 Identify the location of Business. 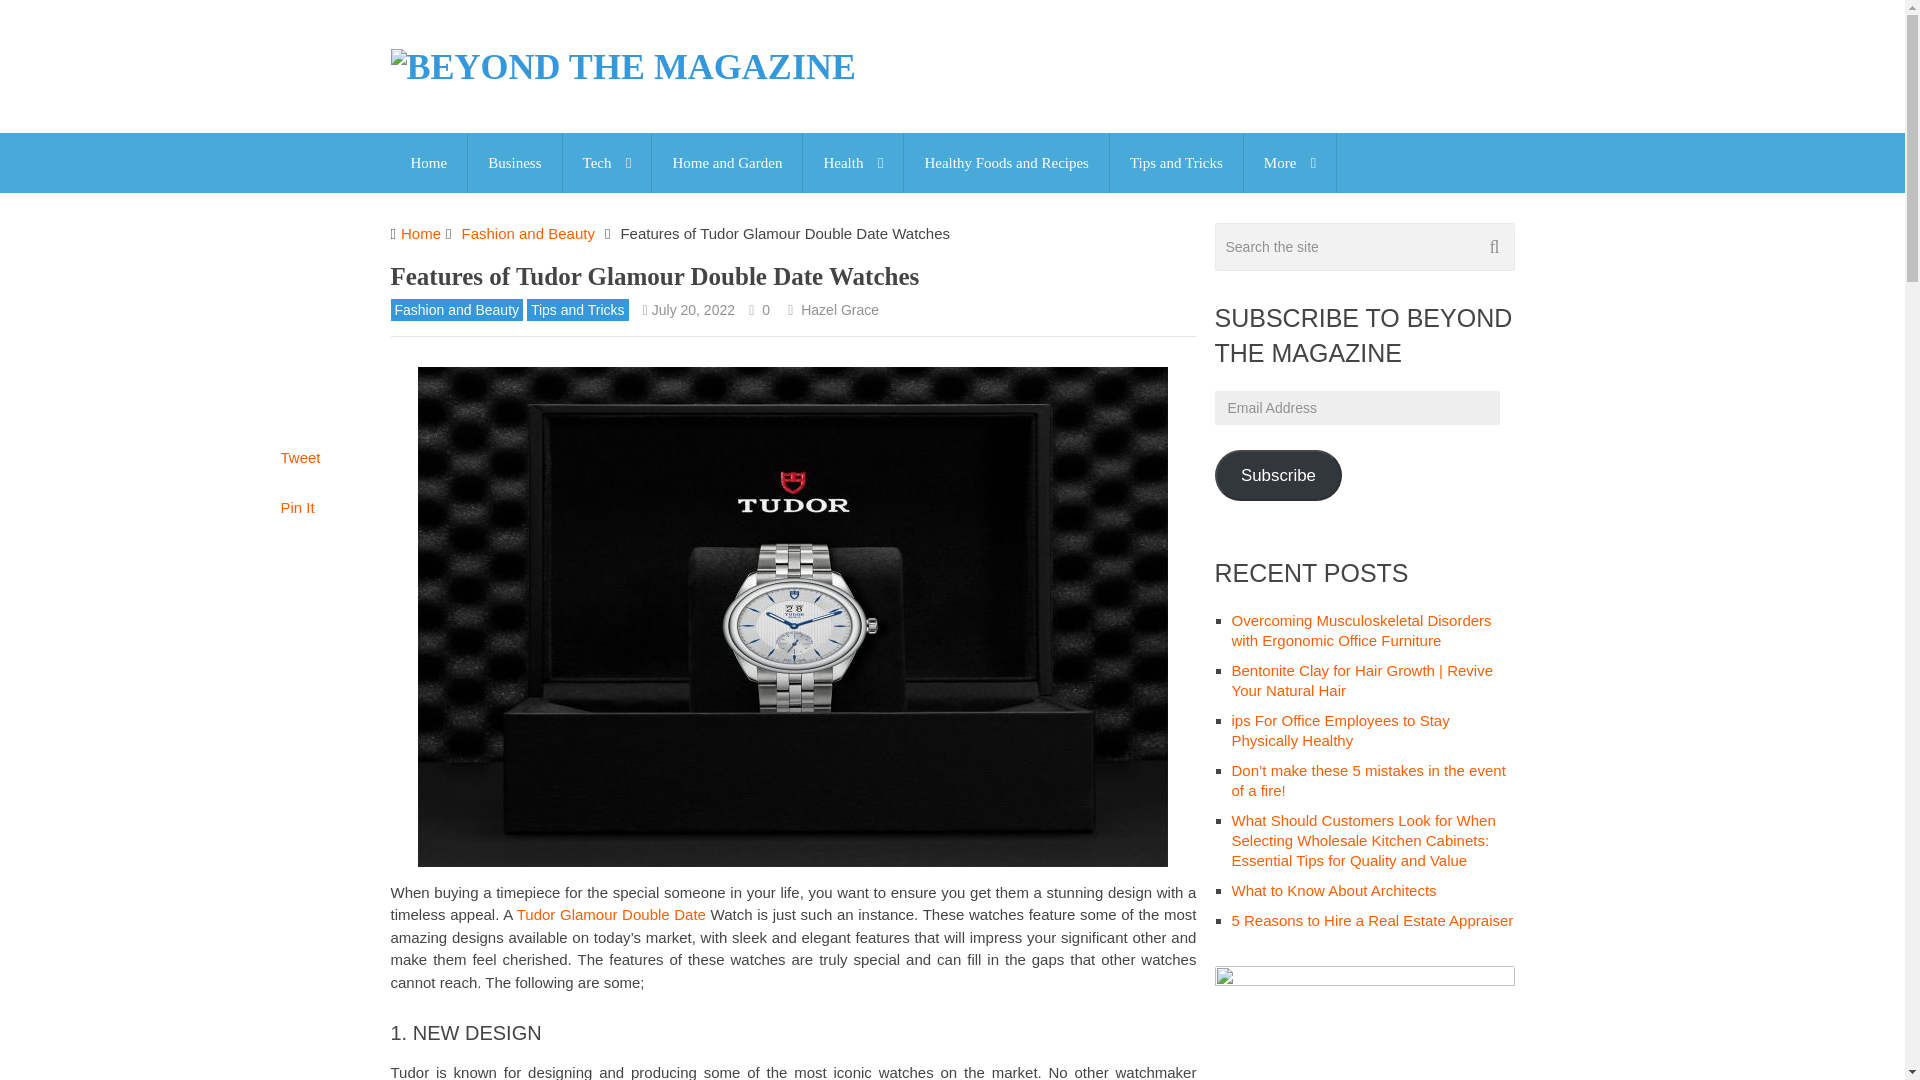
(514, 162).